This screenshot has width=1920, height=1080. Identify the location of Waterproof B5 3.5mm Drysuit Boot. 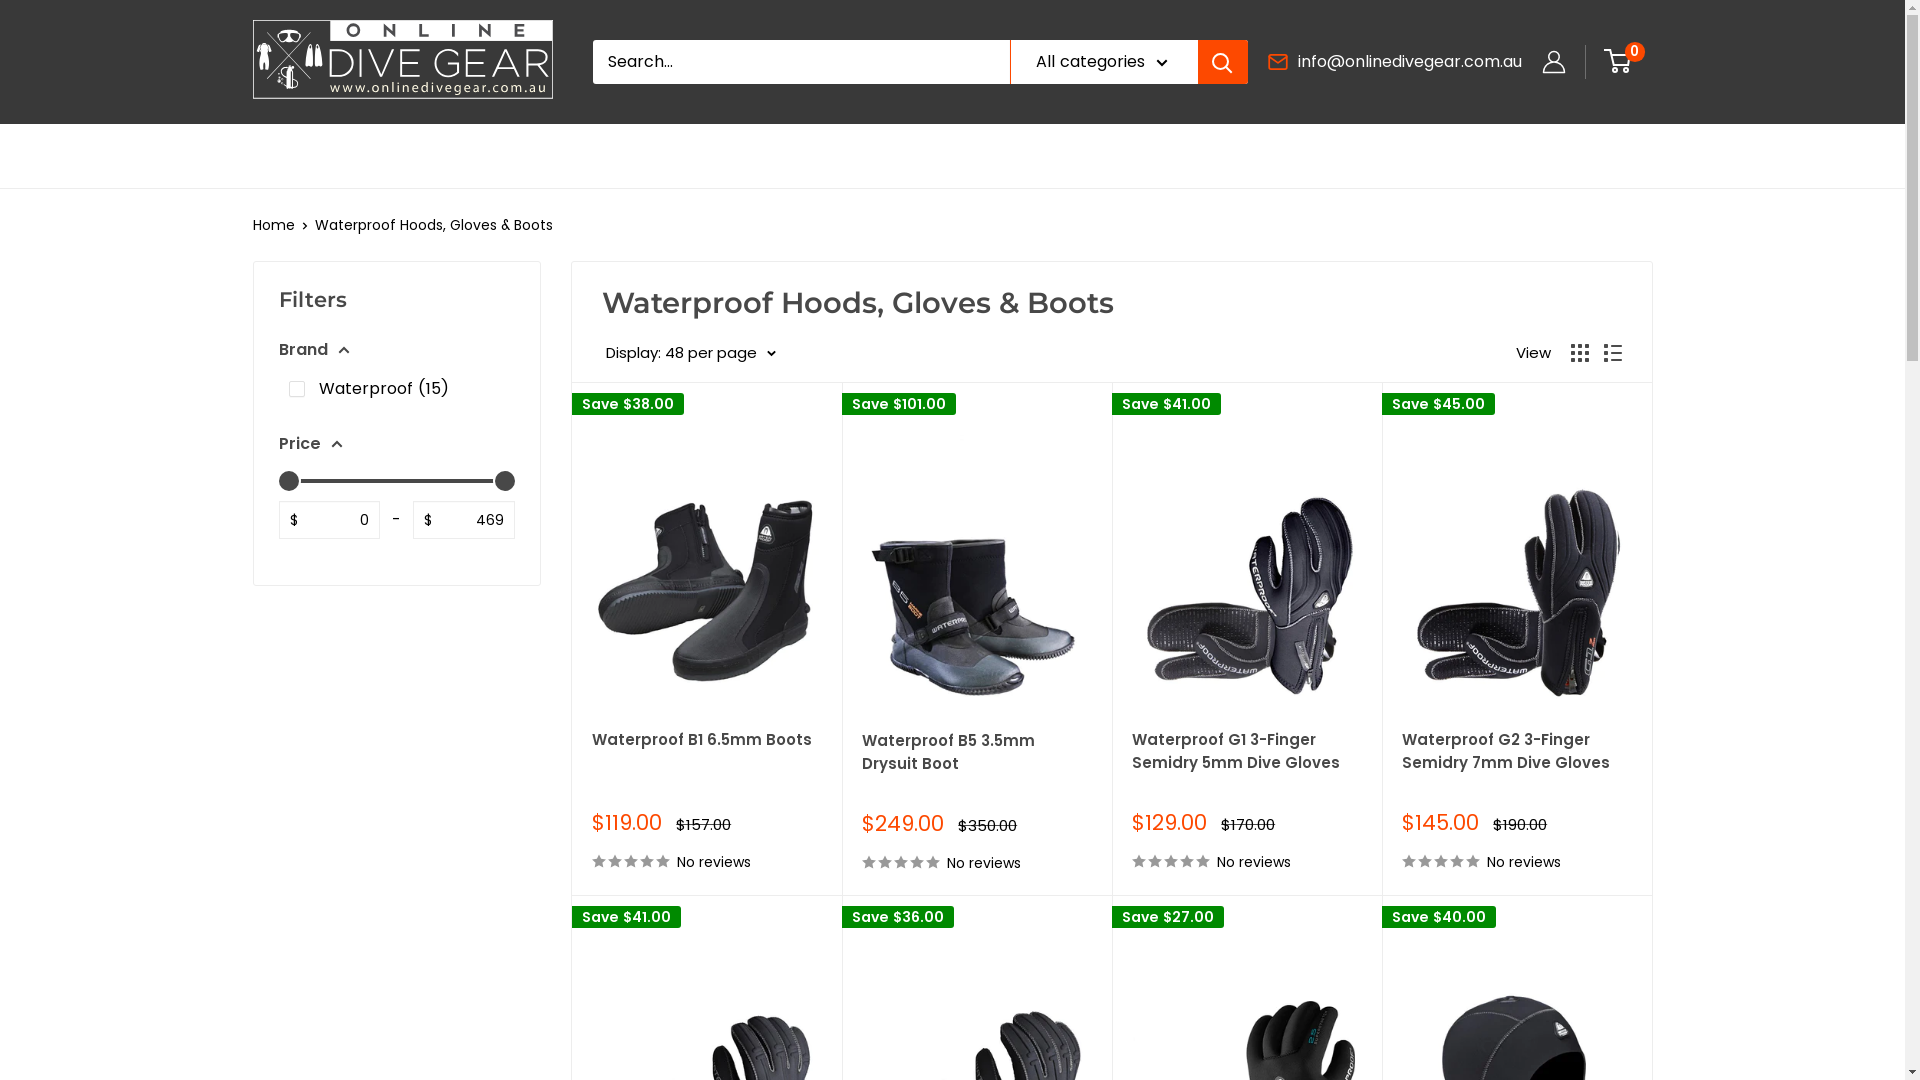
(977, 764).